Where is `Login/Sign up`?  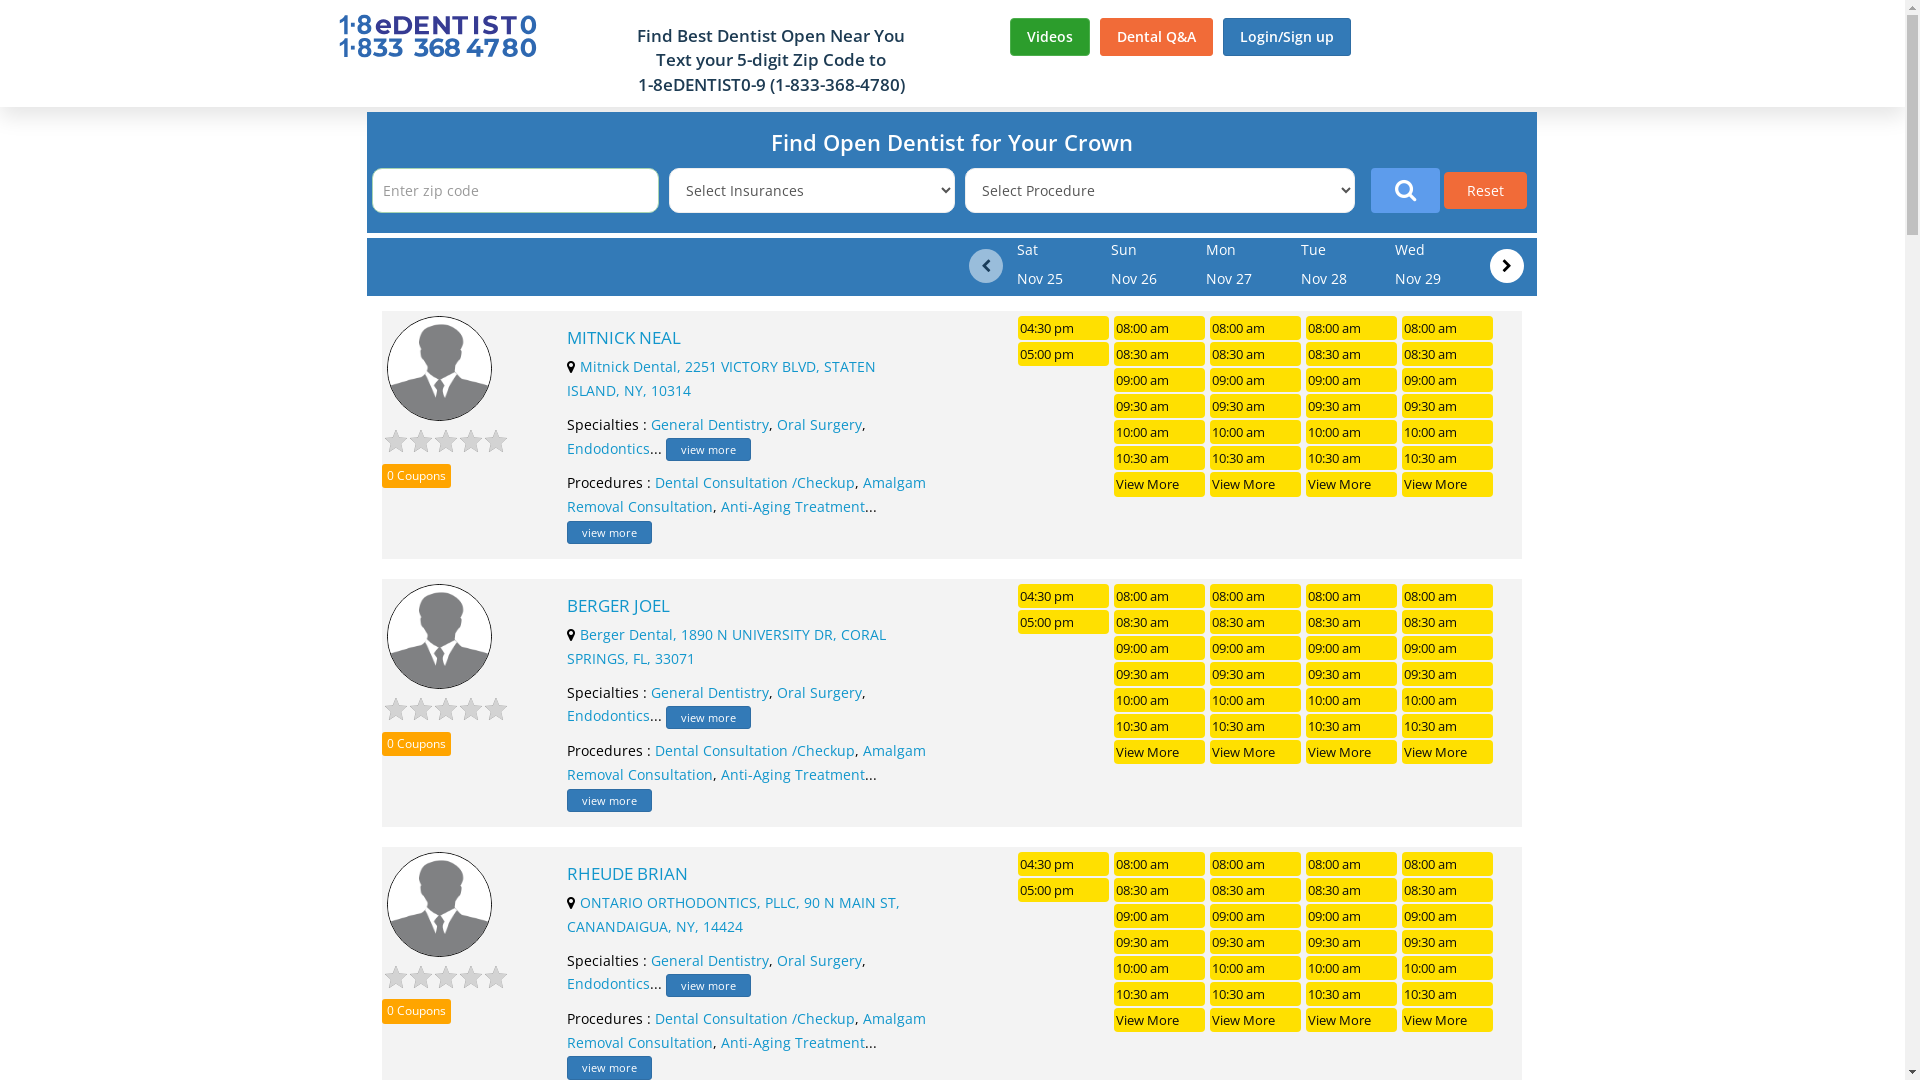
Login/Sign up is located at coordinates (1287, 37).